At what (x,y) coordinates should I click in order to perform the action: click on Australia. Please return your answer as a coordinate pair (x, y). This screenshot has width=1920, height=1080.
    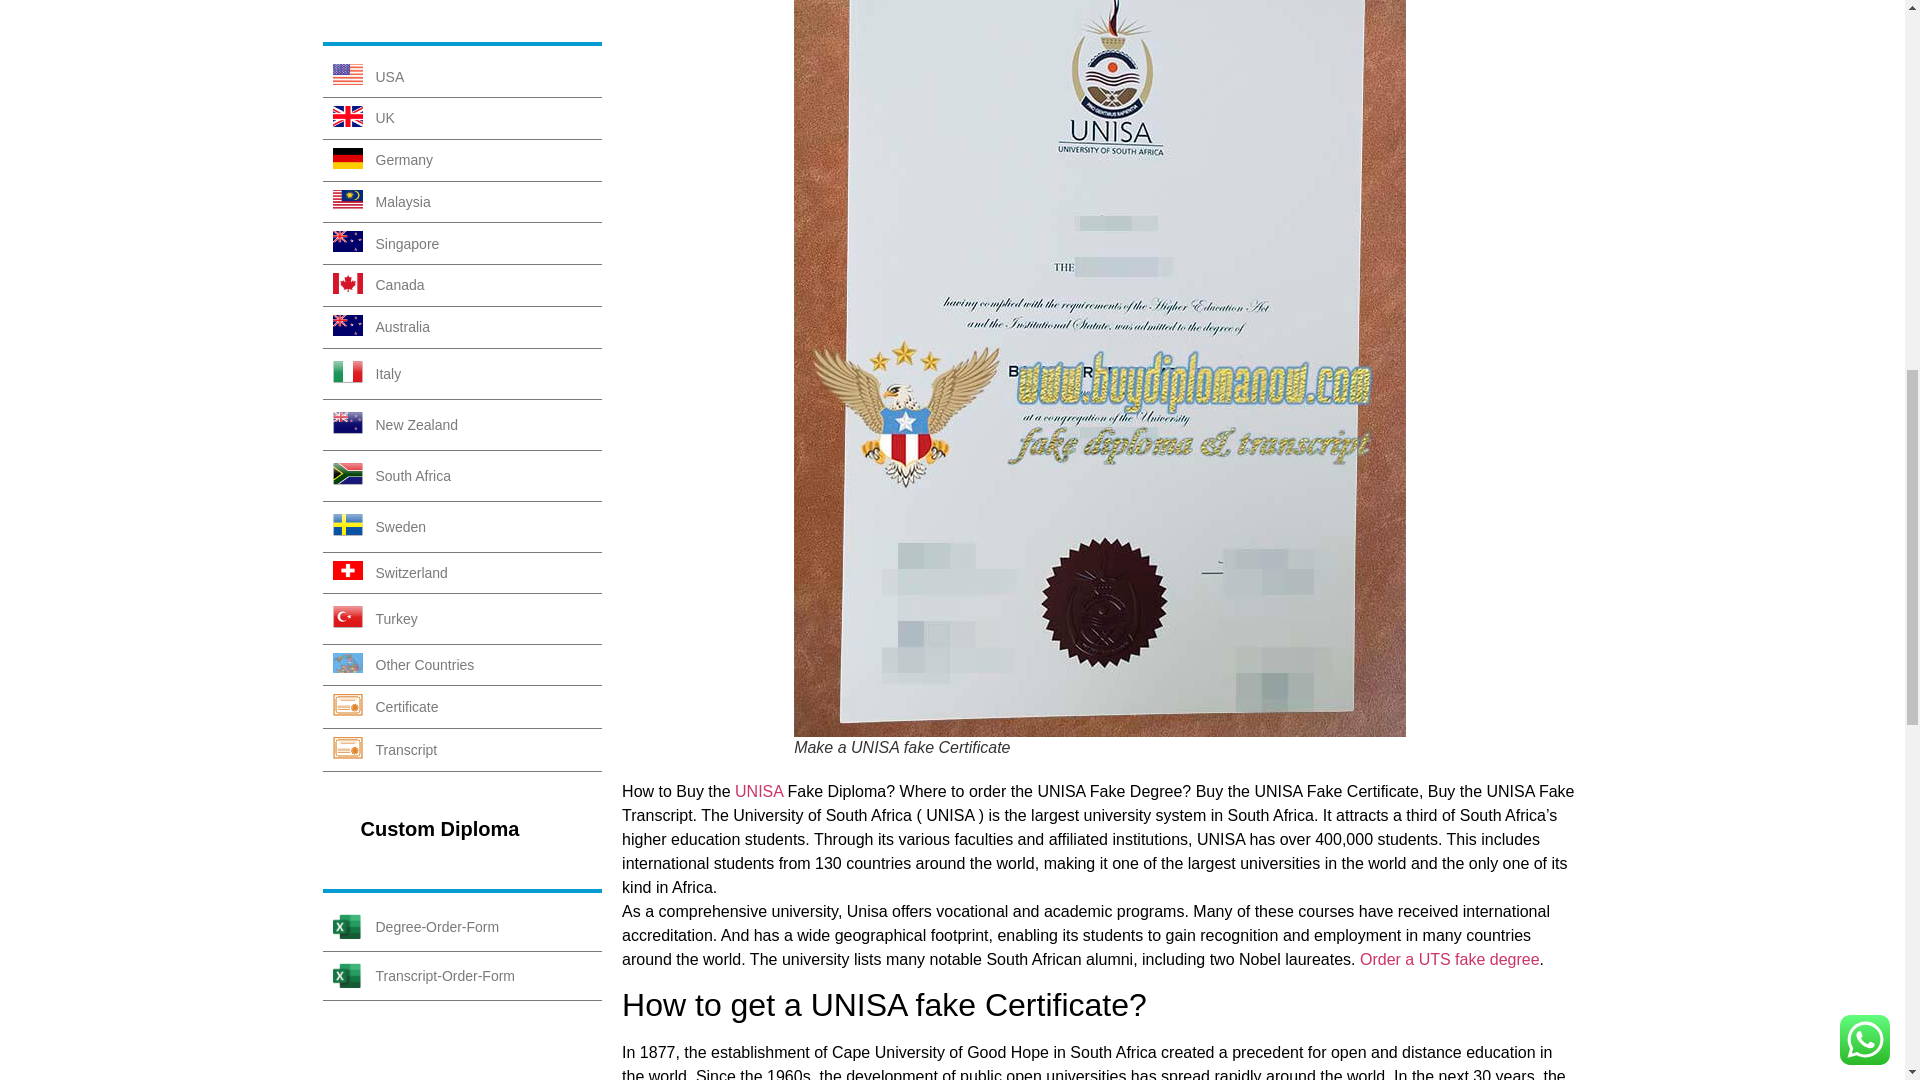
    Looking at the image, I should click on (462, 327).